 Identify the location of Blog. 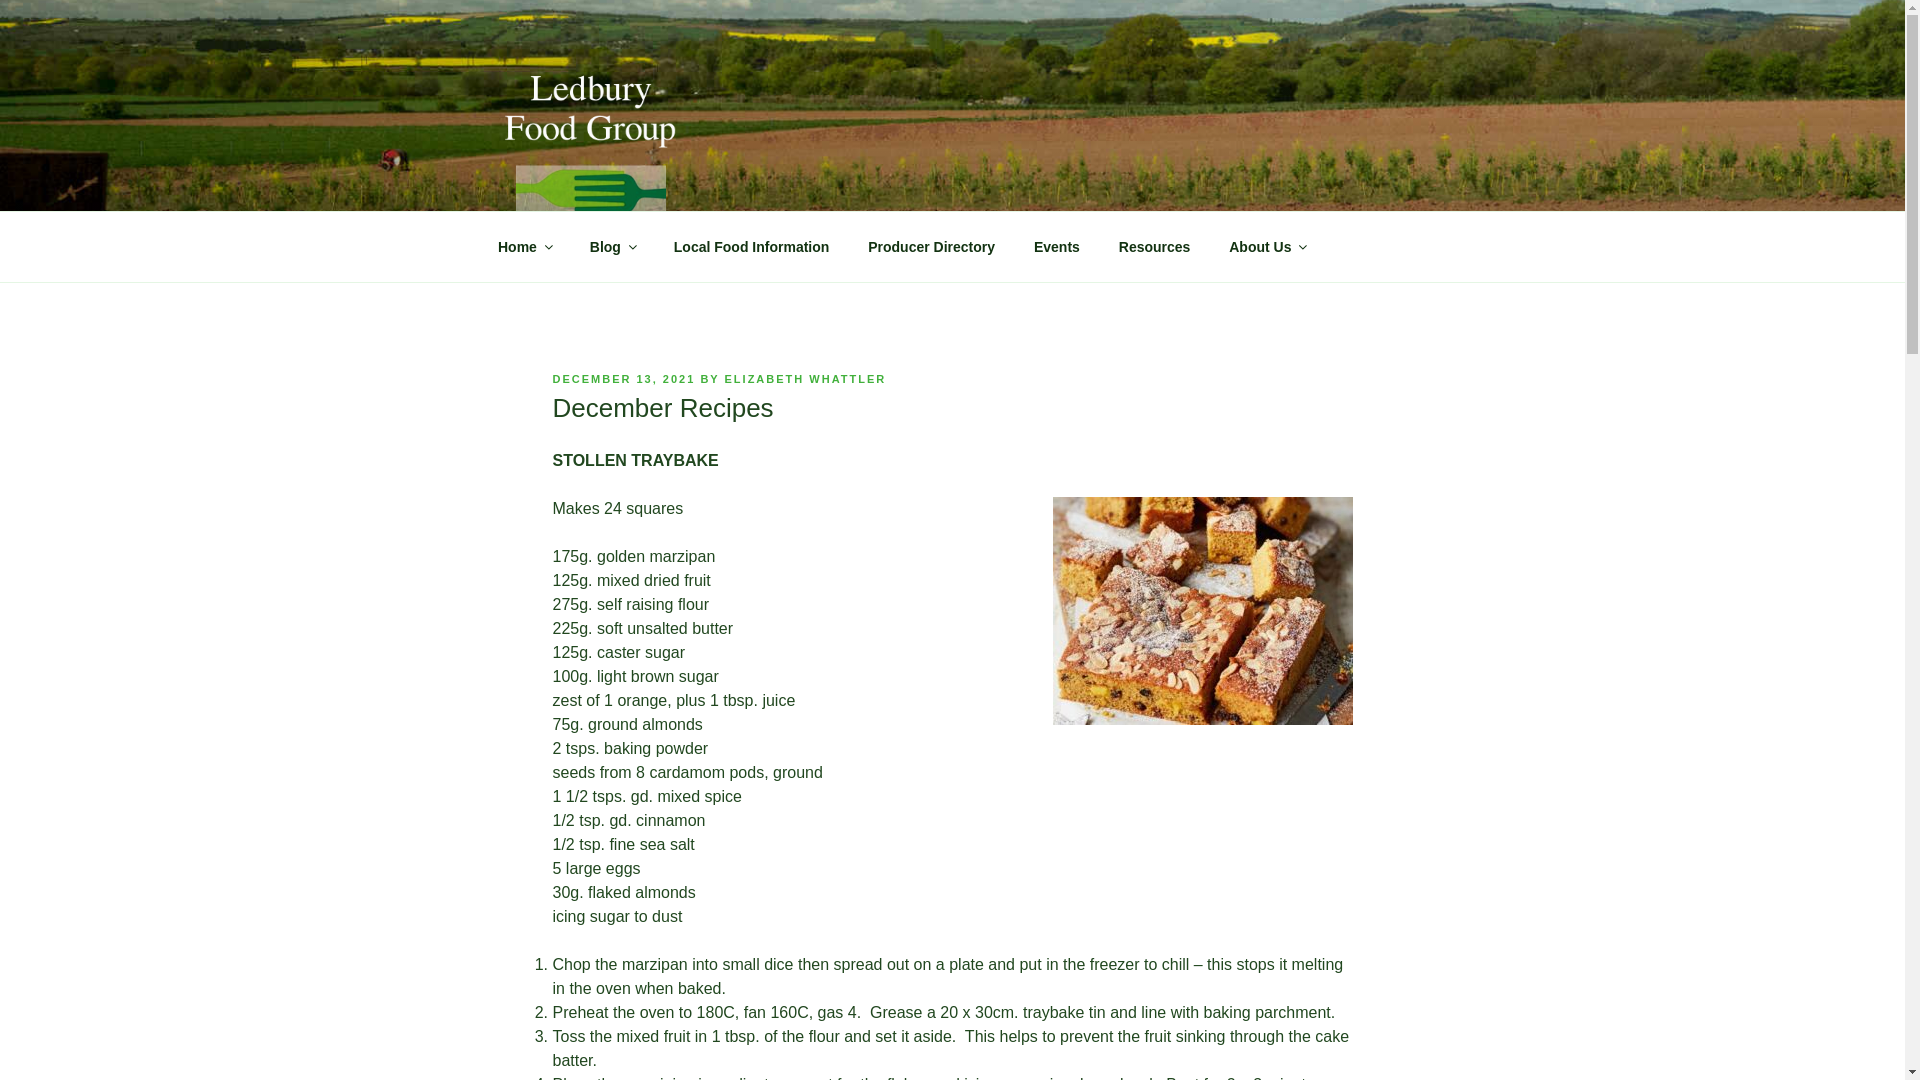
(612, 246).